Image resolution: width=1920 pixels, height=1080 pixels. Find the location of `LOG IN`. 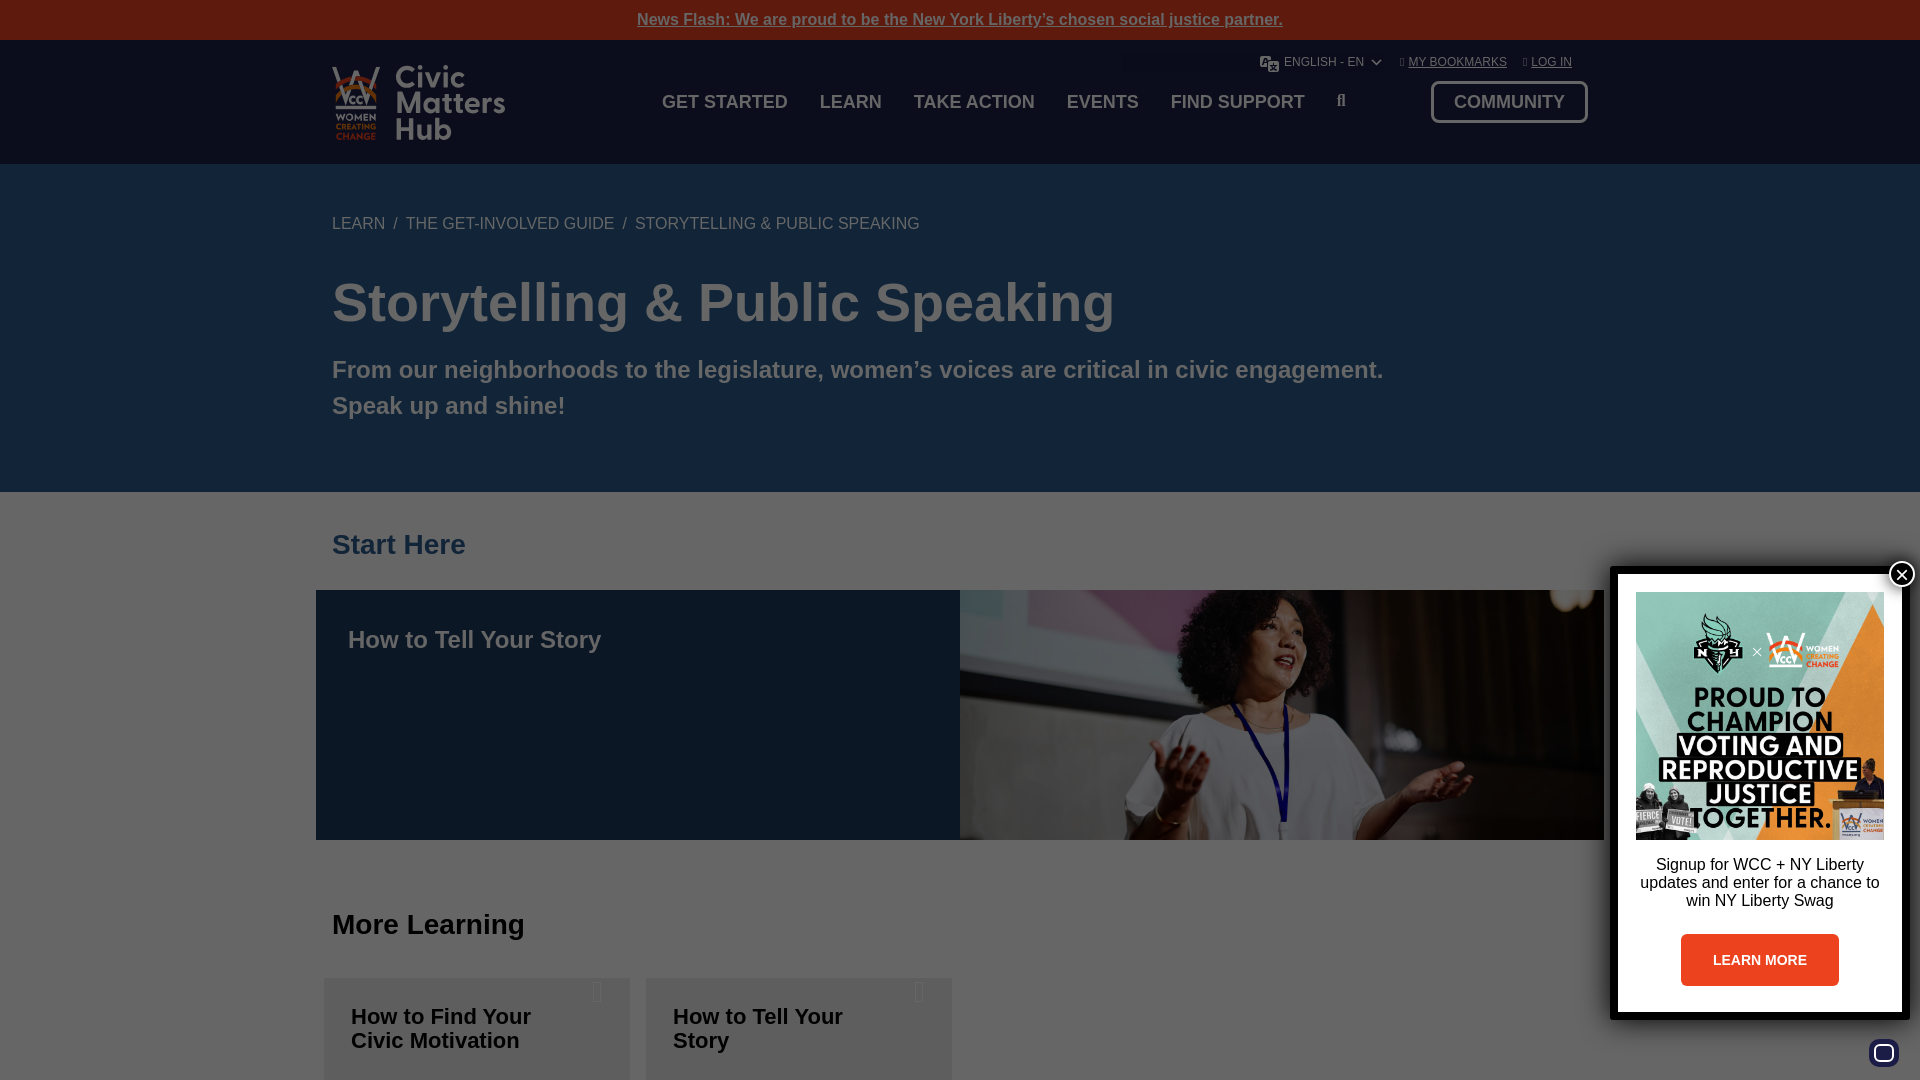

LOG IN is located at coordinates (1551, 62).